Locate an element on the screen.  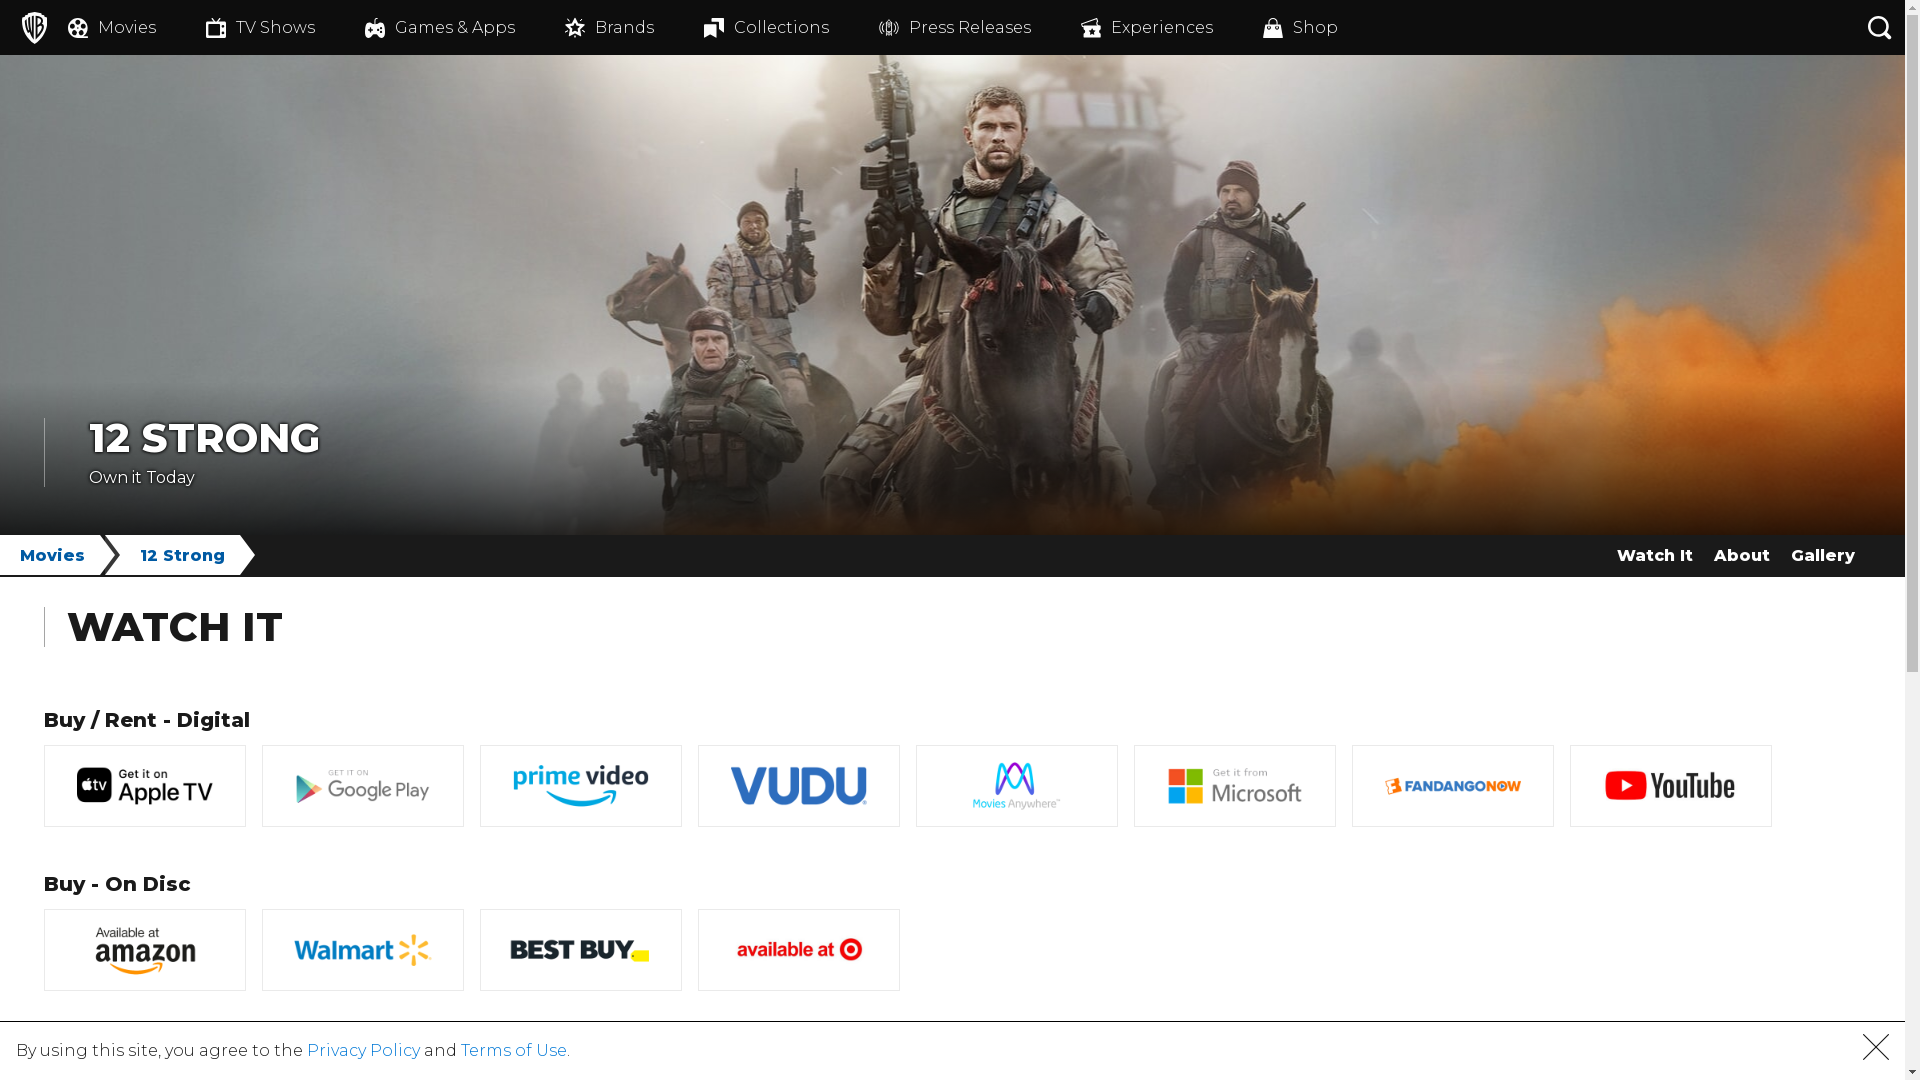
Press Releases is located at coordinates (980, 28).